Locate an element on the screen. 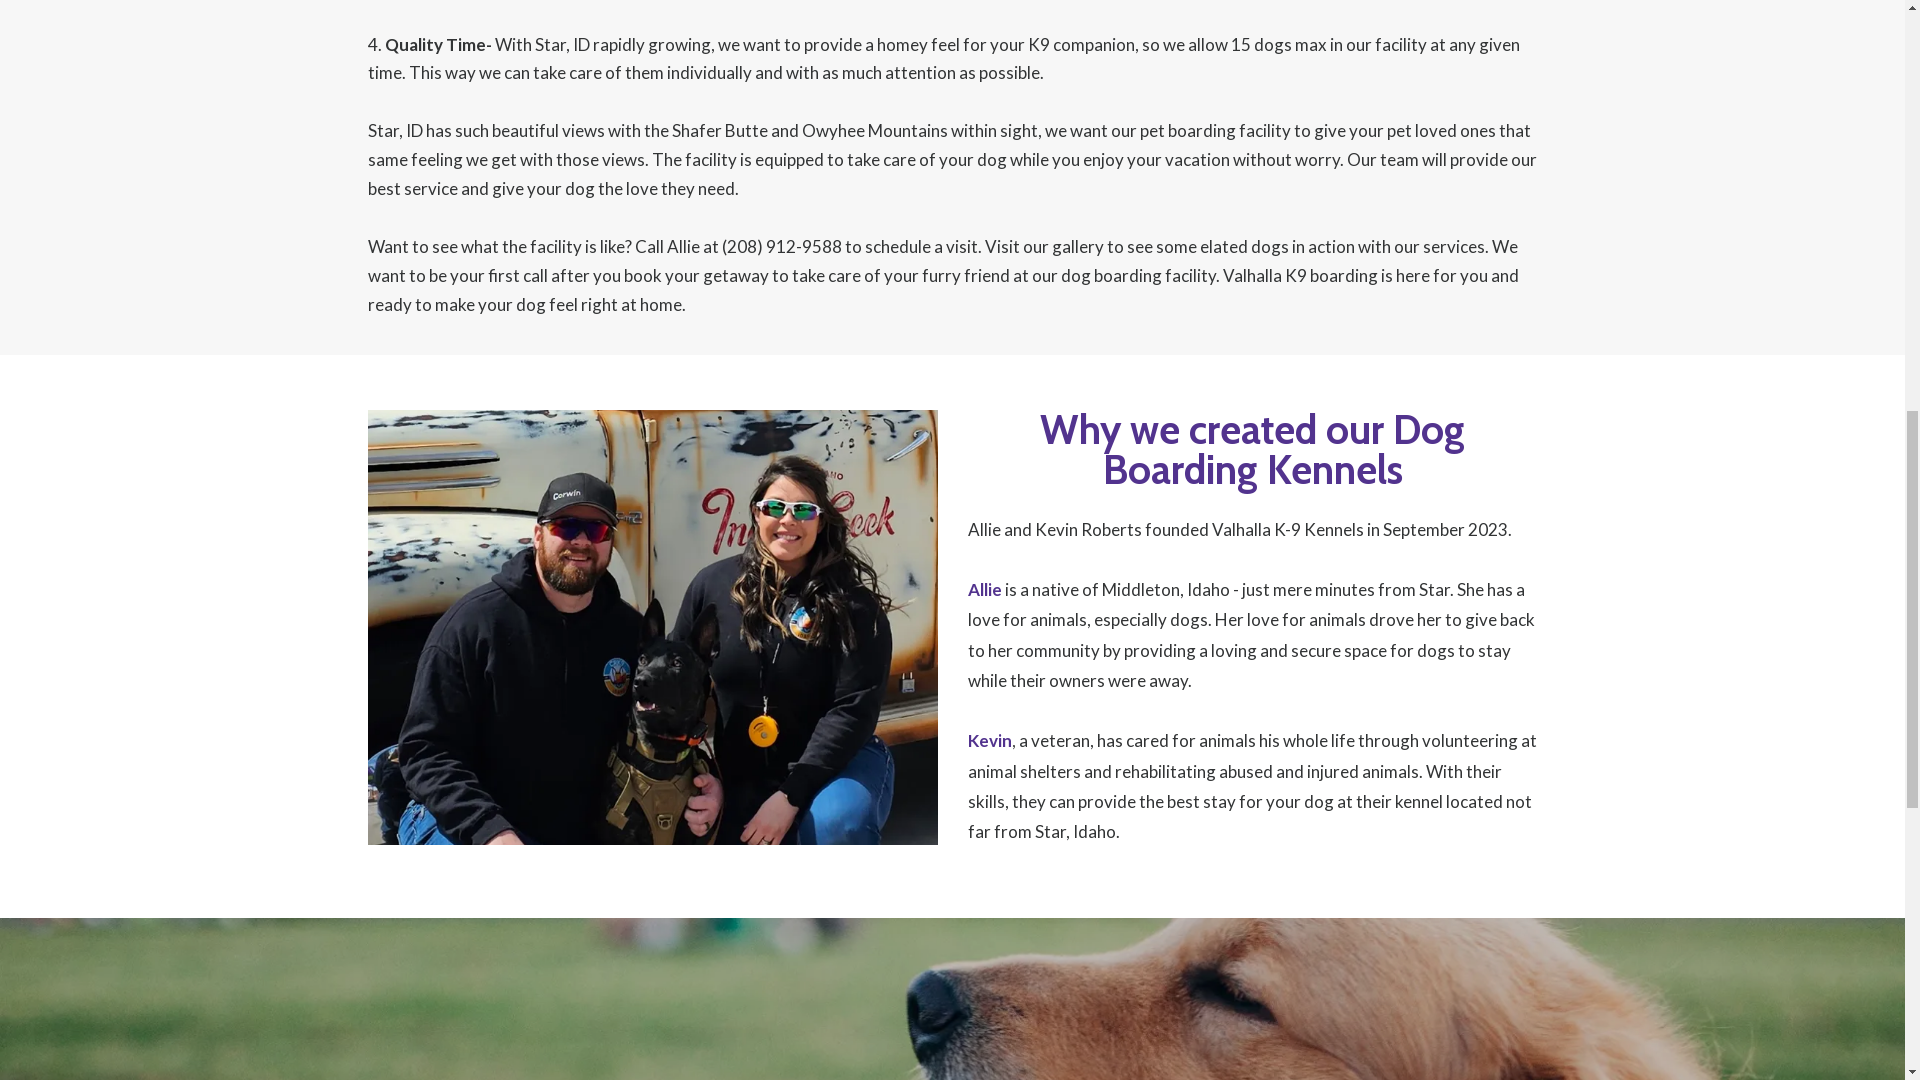 The image size is (1920, 1080). gallery is located at coordinates (1078, 246).